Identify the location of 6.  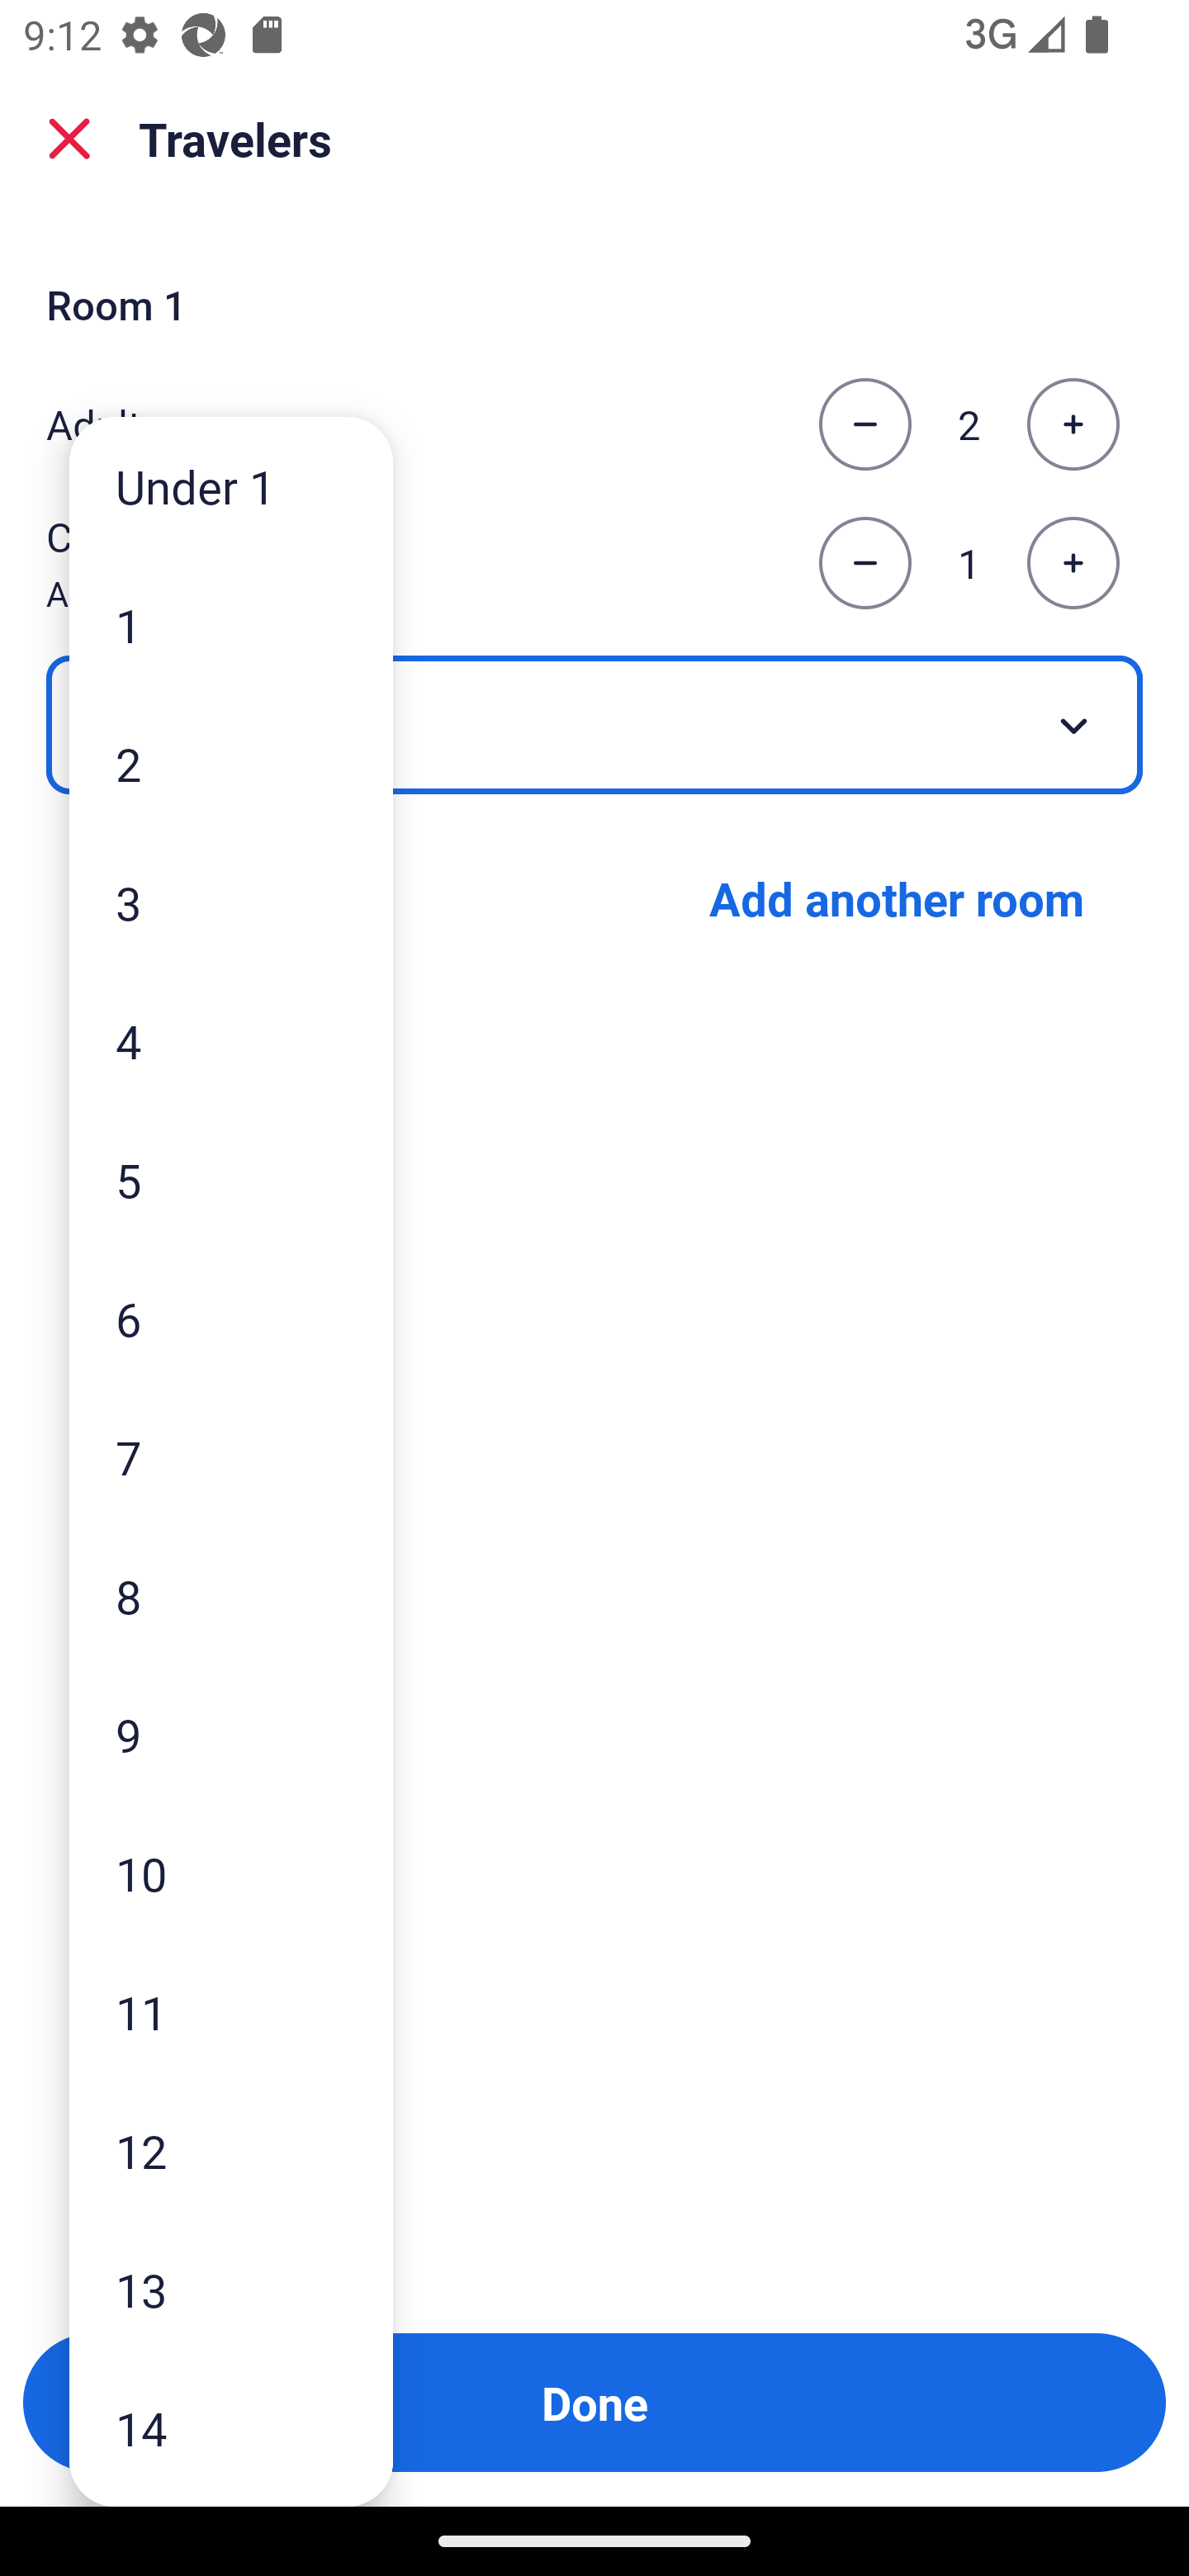
(231, 1319).